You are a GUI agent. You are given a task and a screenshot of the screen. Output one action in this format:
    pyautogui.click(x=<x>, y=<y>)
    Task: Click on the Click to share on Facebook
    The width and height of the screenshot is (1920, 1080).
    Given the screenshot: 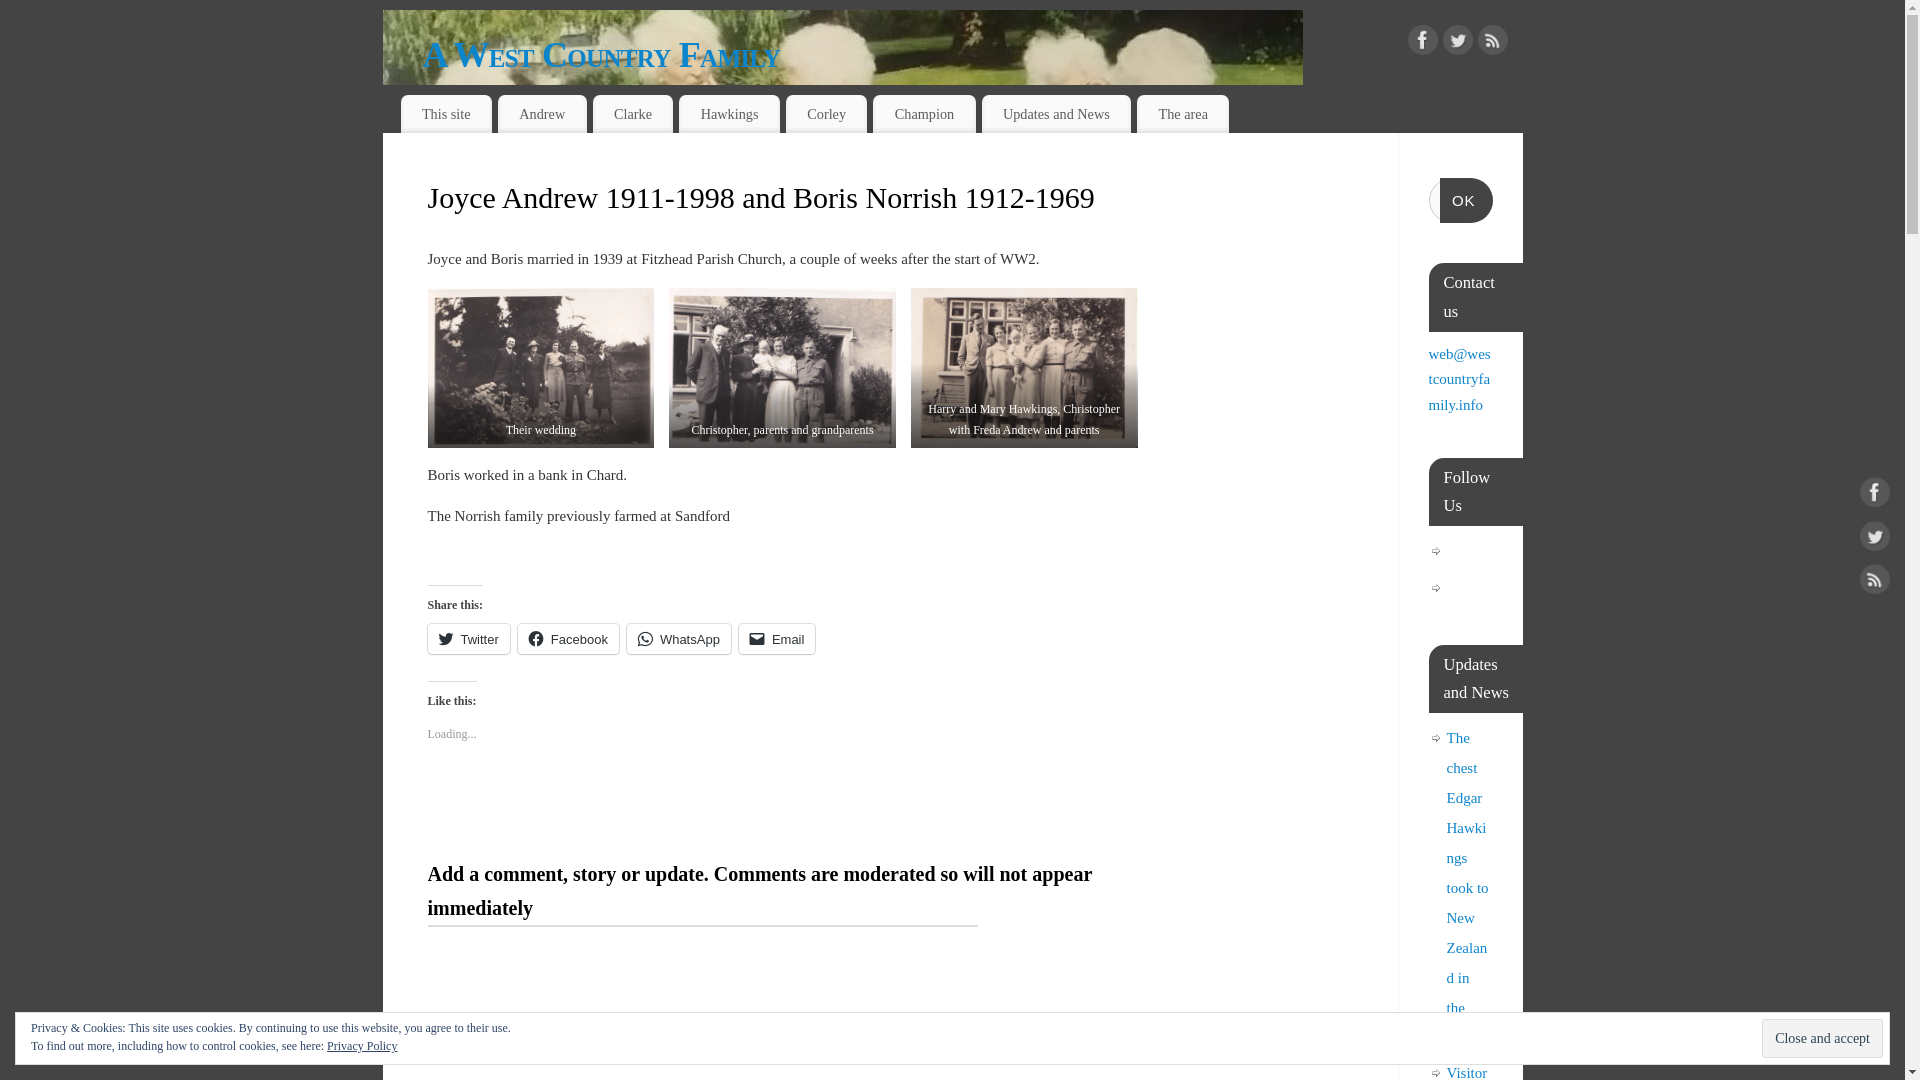 What is the action you would take?
    pyautogui.click(x=568, y=639)
    